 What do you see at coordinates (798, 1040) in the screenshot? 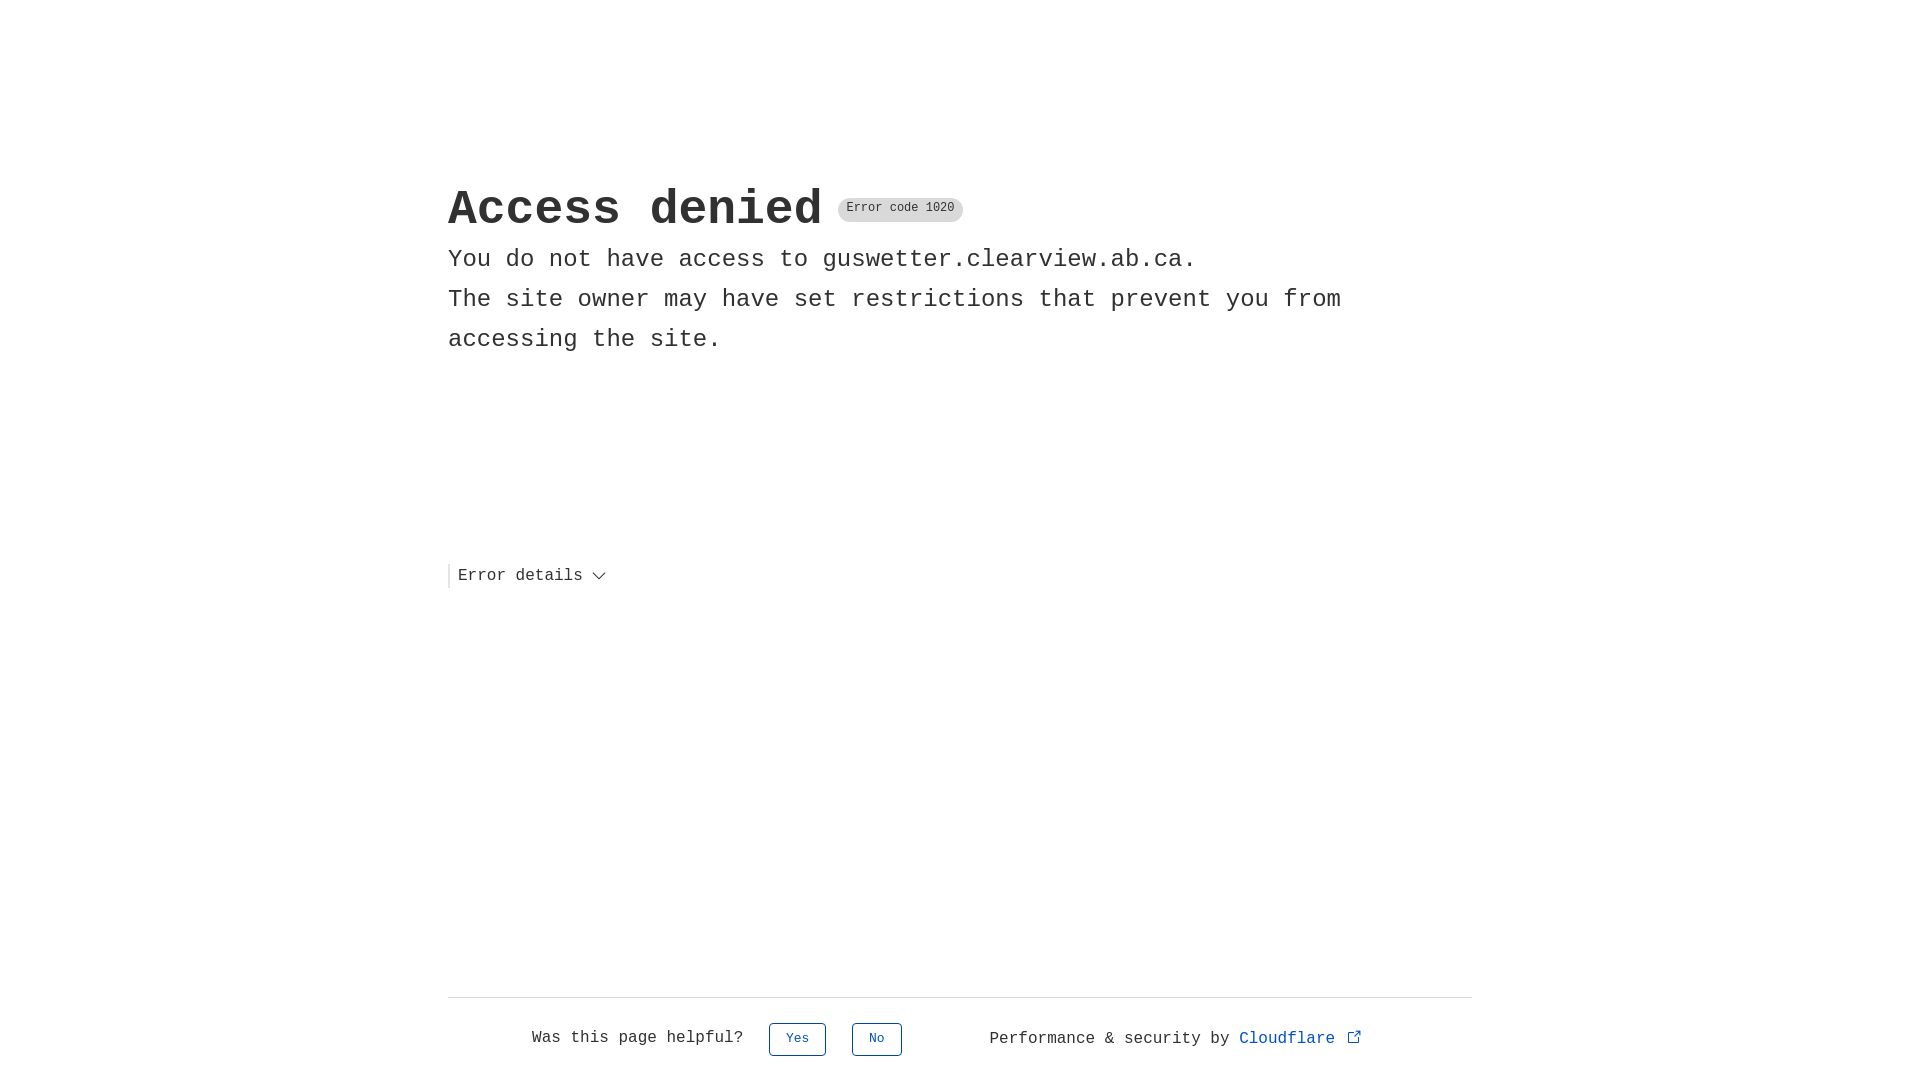
I see `Yes` at bounding box center [798, 1040].